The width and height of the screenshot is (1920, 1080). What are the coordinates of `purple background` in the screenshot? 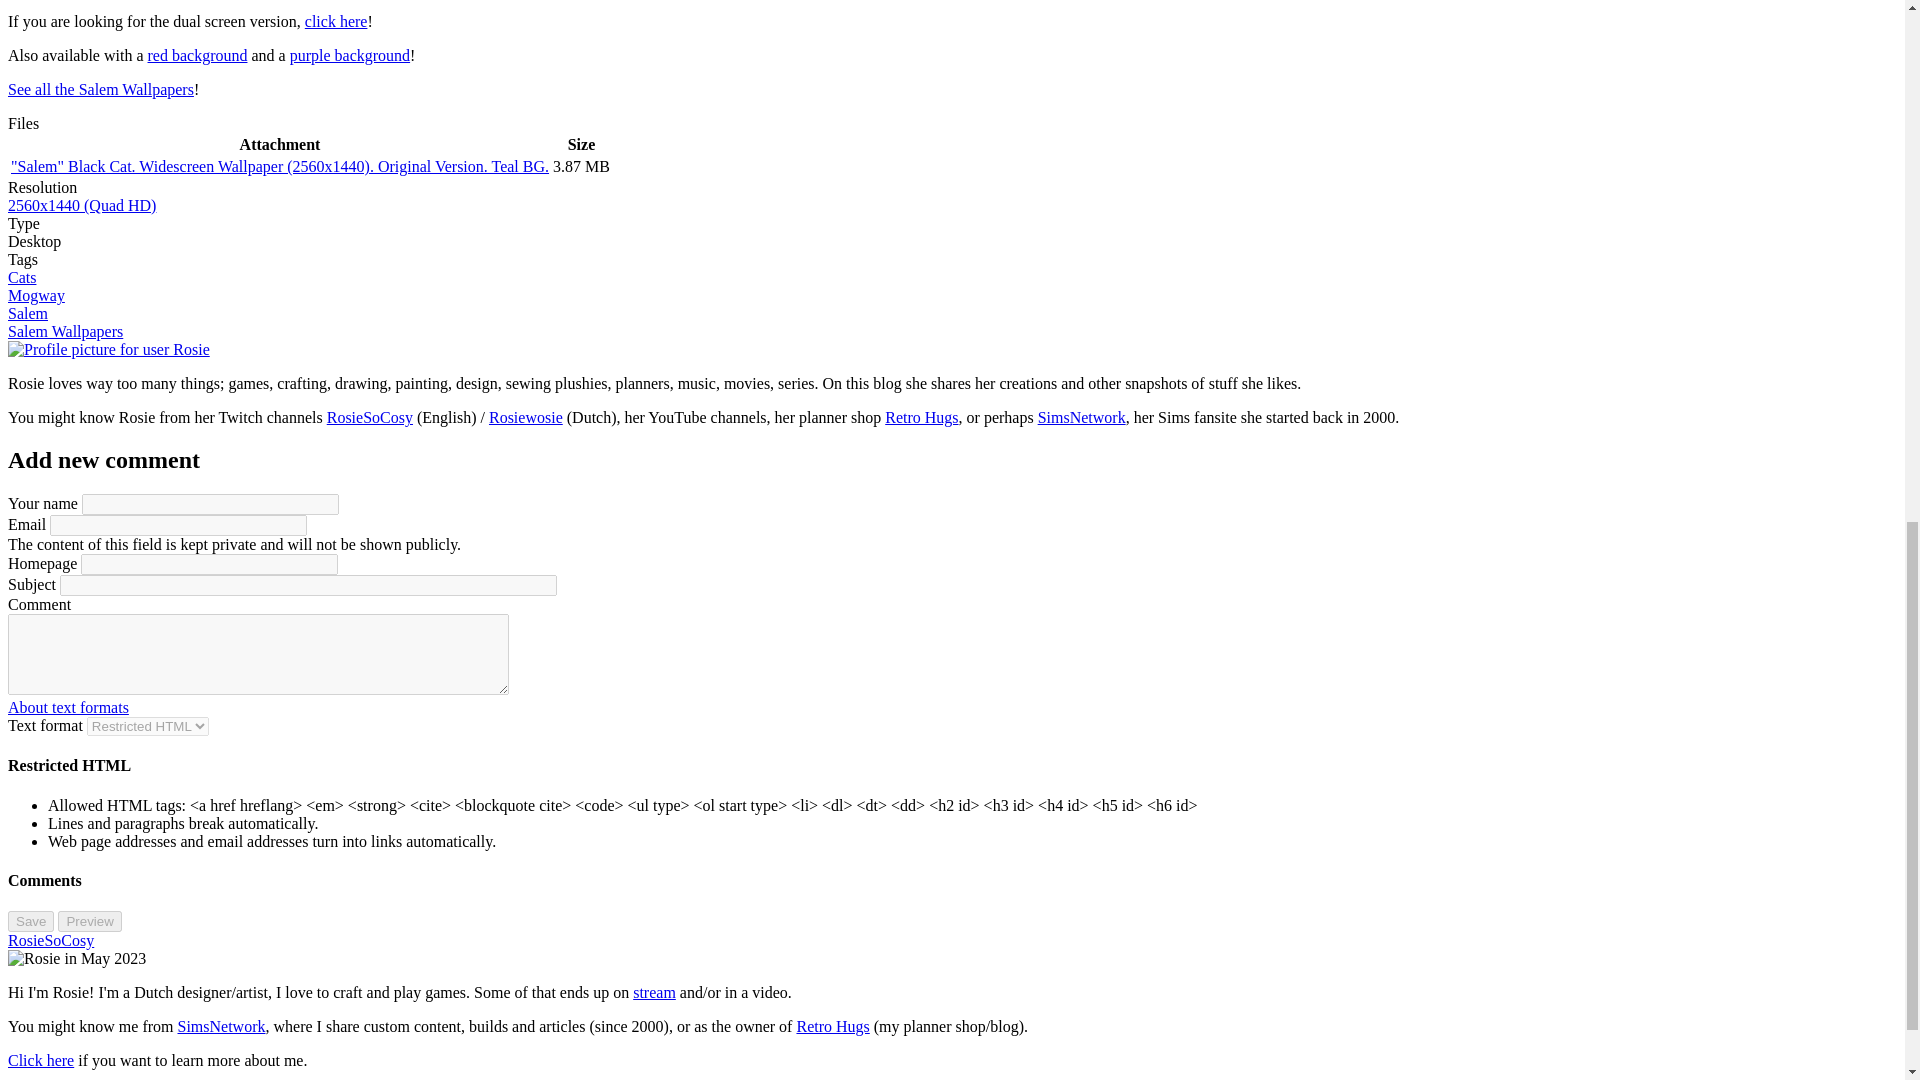 It's located at (350, 55).